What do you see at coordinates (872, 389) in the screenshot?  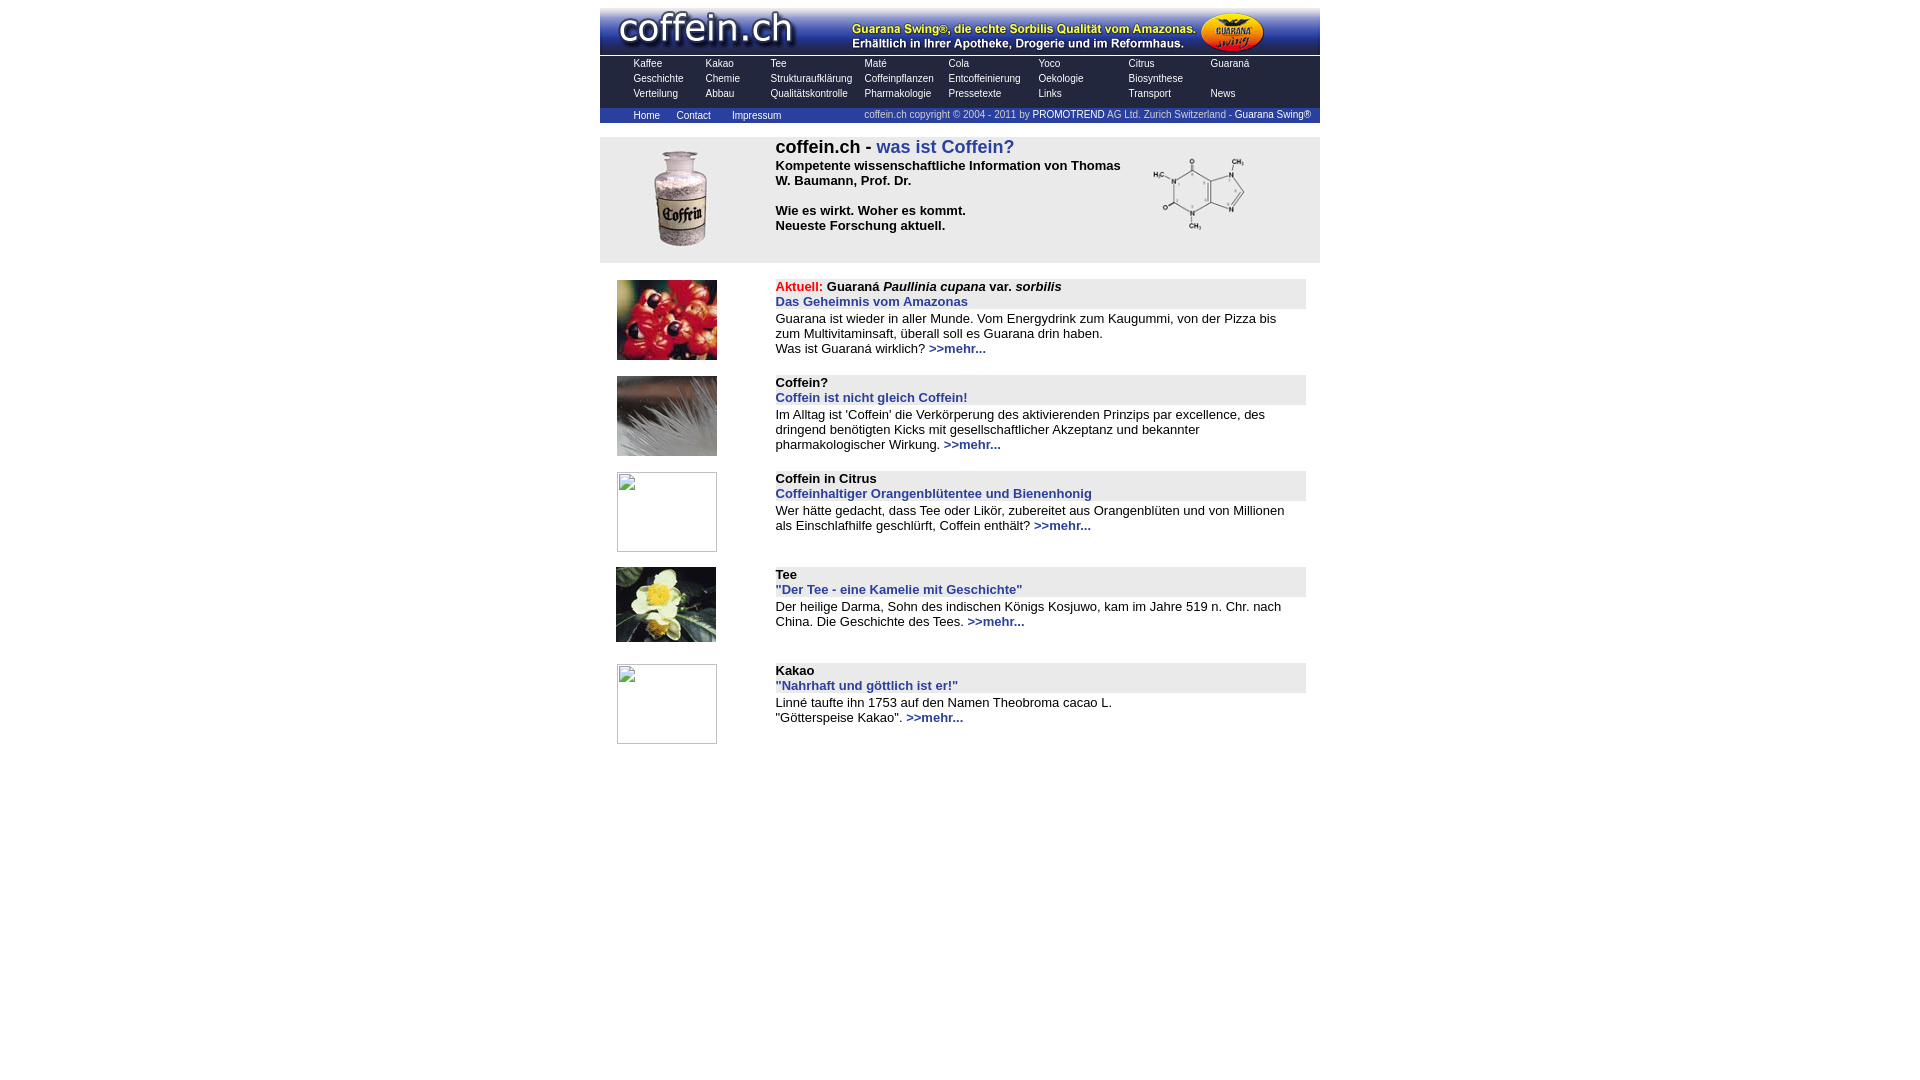 I see `Coffein?
Coffein ist nicht gleich Coffein!` at bounding box center [872, 389].